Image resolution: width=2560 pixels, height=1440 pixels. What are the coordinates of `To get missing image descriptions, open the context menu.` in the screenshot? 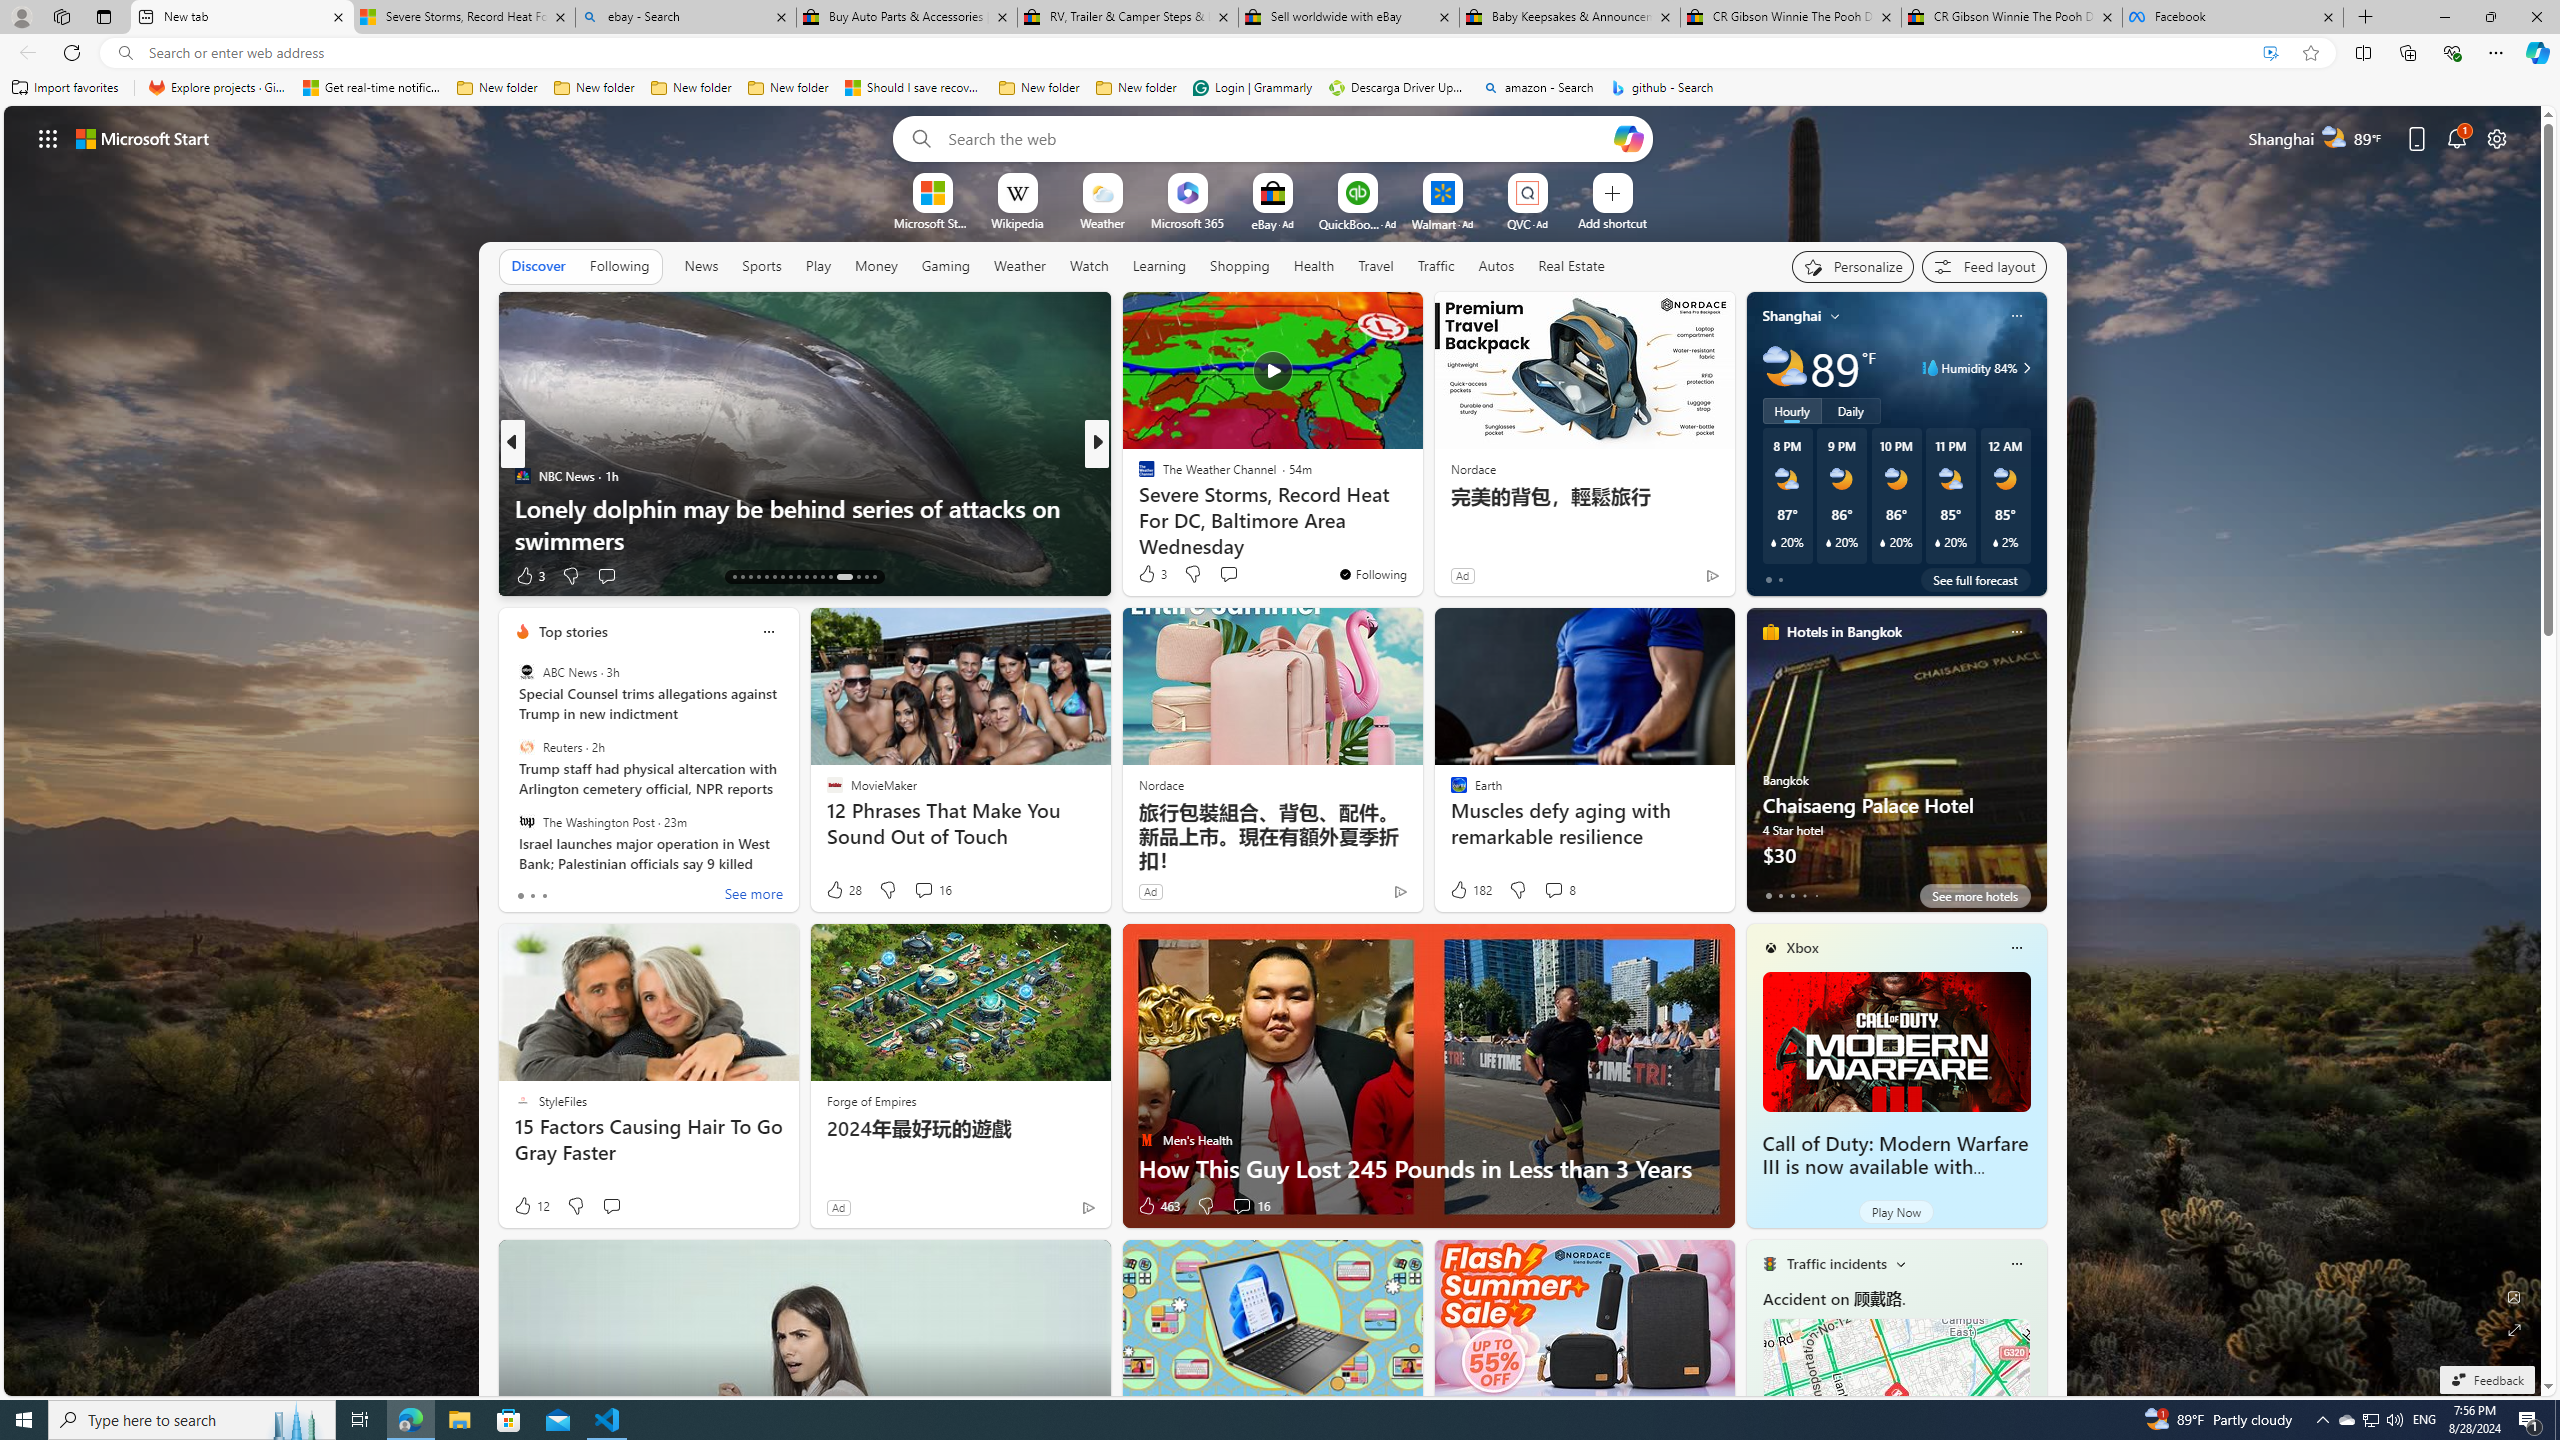 It's located at (932, 192).